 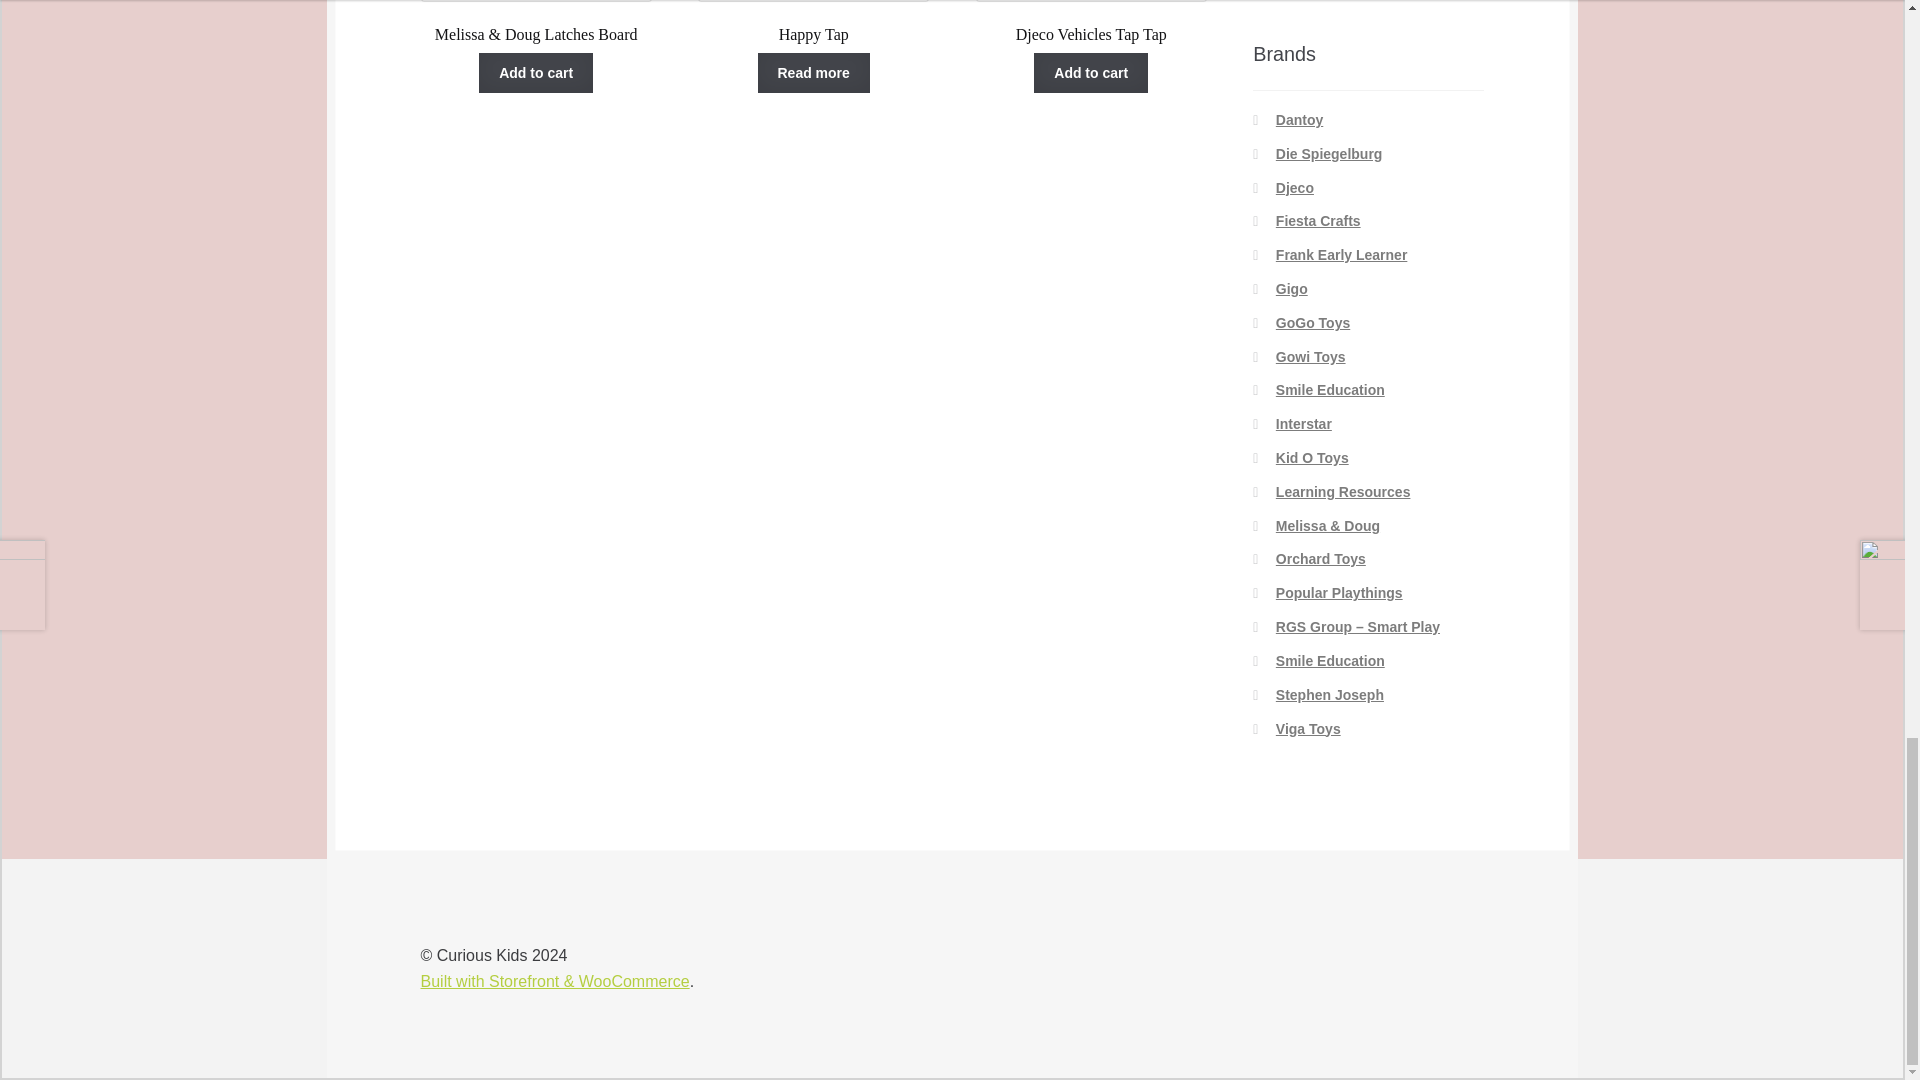 I want to click on WooCommerce - The Best eCommerce Platform for WordPress, so click(x=1091, y=72).